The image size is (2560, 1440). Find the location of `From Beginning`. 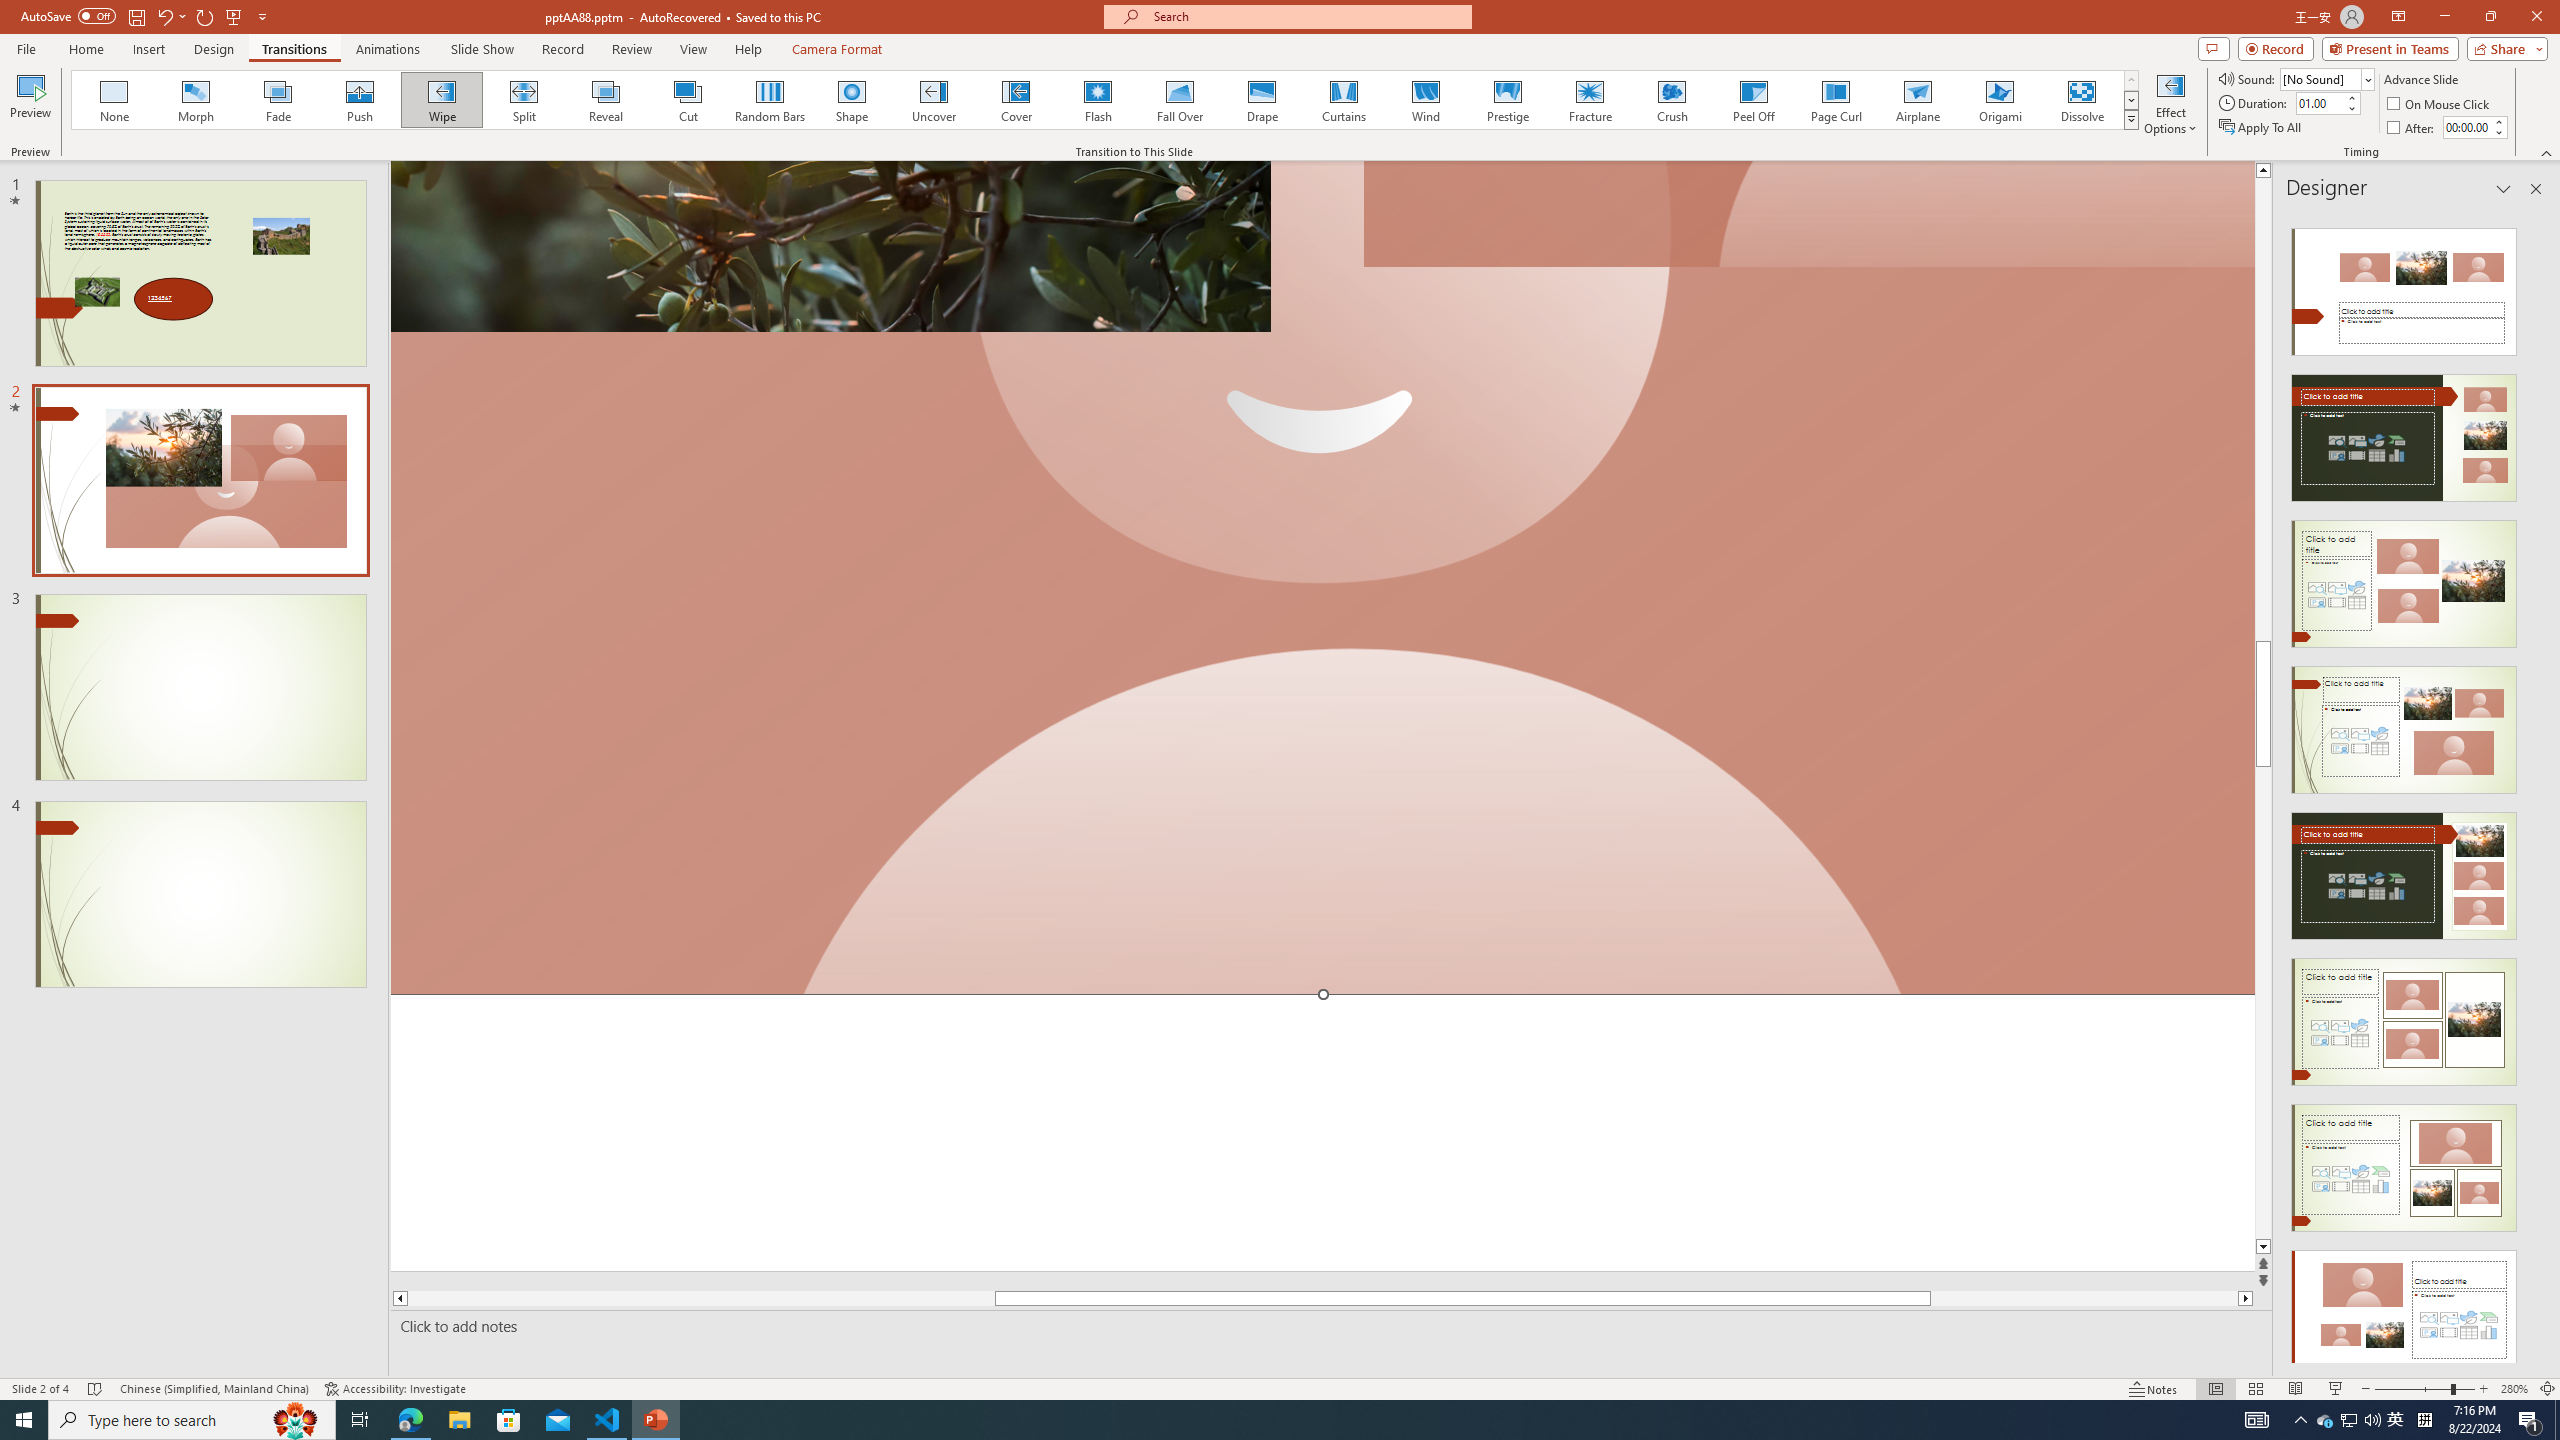

From Beginning is located at coordinates (234, 16).